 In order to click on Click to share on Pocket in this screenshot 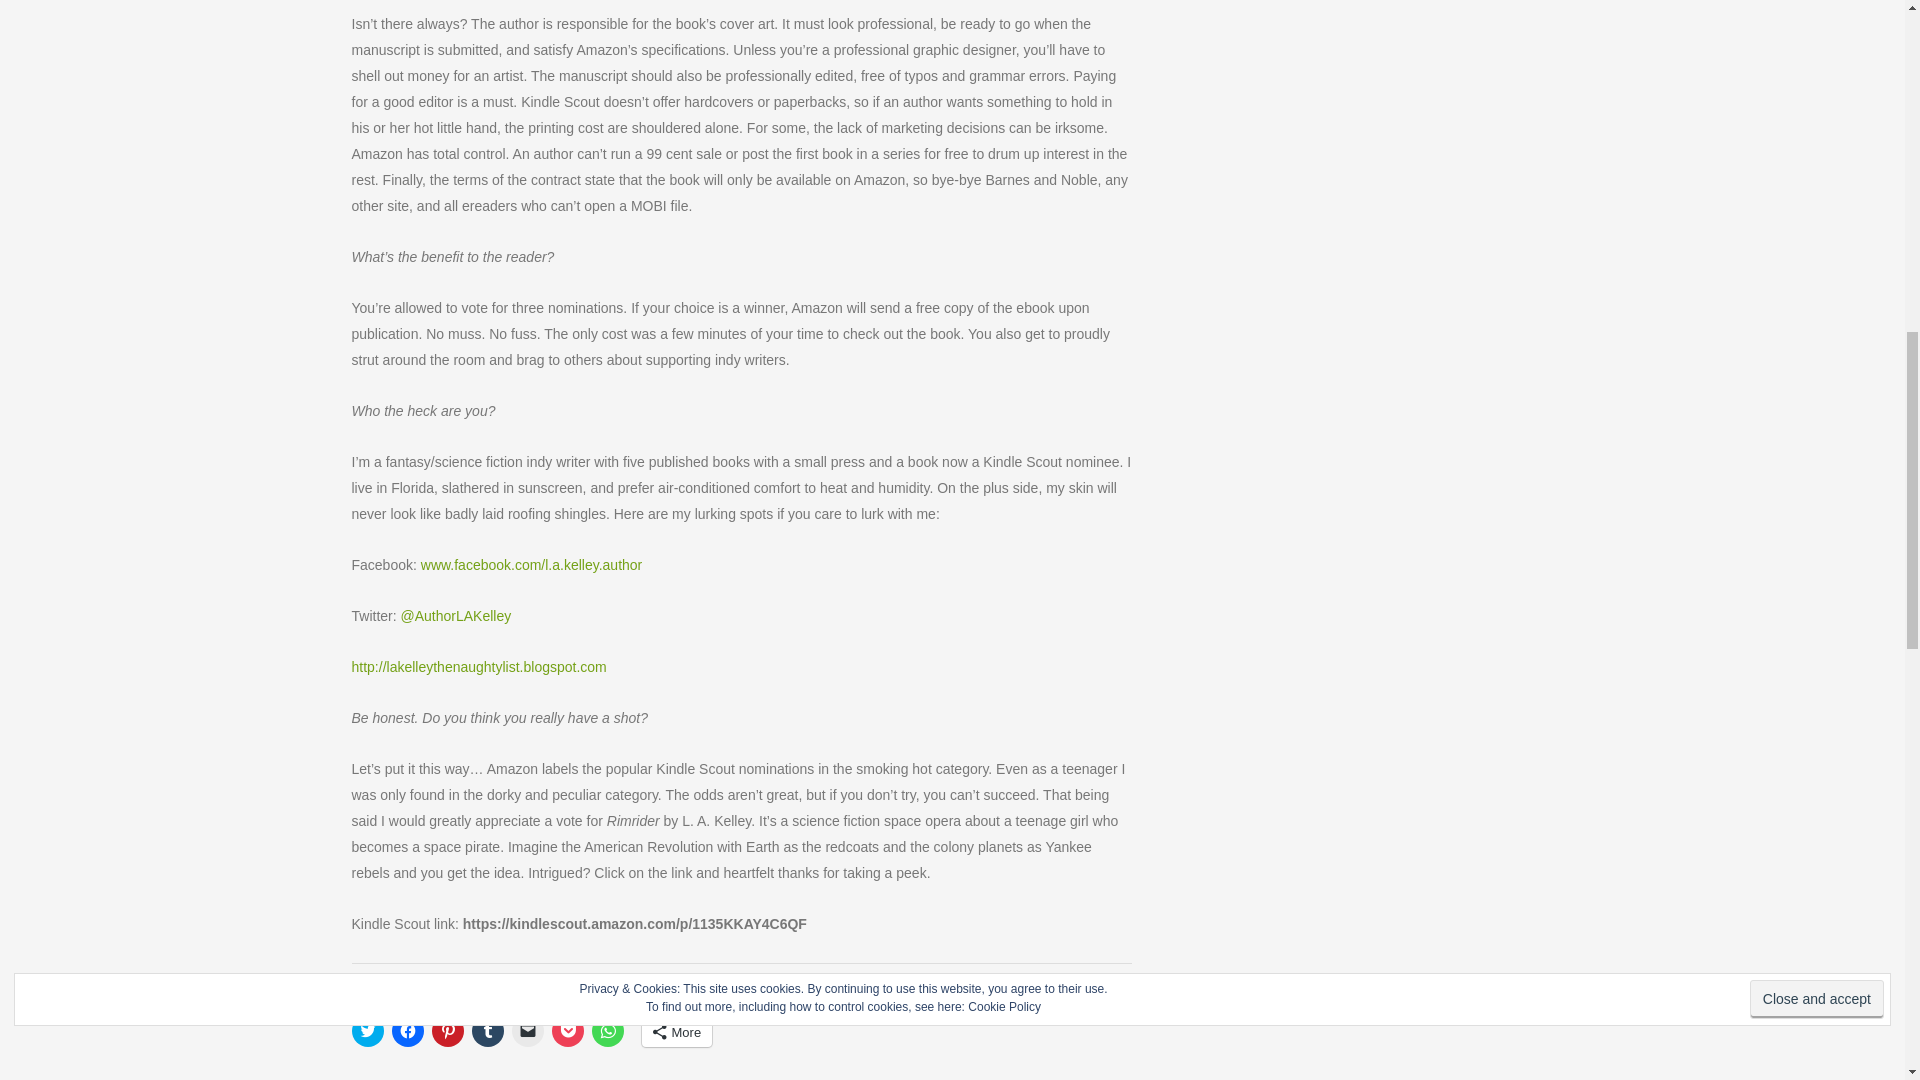, I will do `click(568, 1030)`.